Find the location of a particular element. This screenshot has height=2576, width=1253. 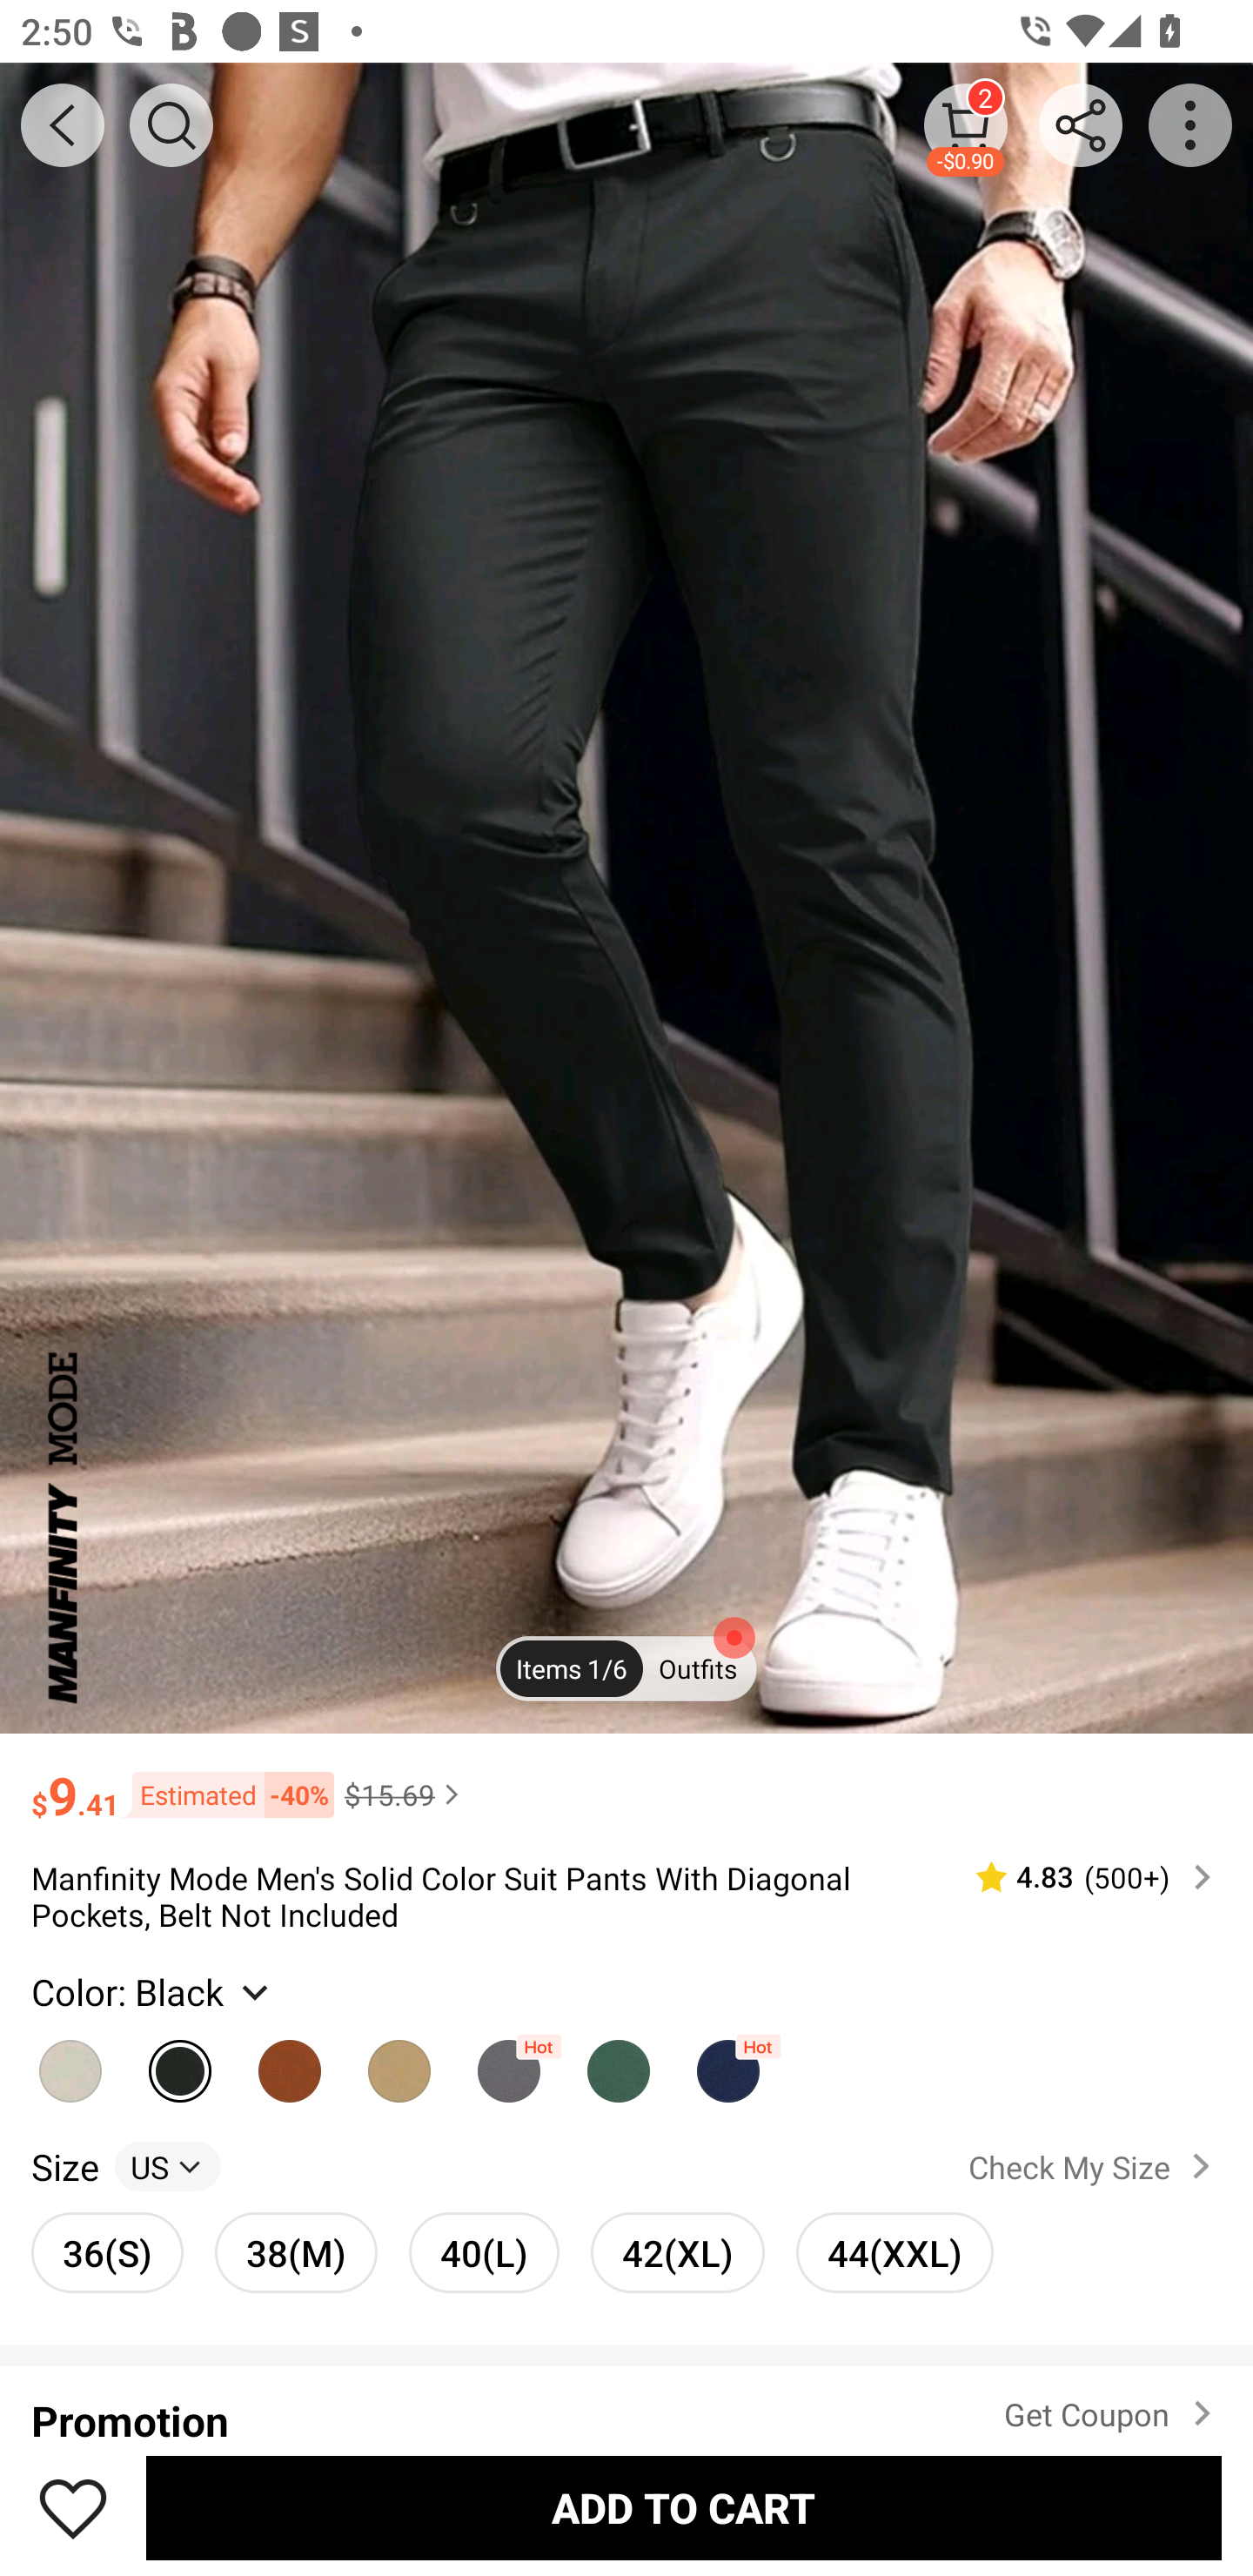

Size is located at coordinates (64, 2165).